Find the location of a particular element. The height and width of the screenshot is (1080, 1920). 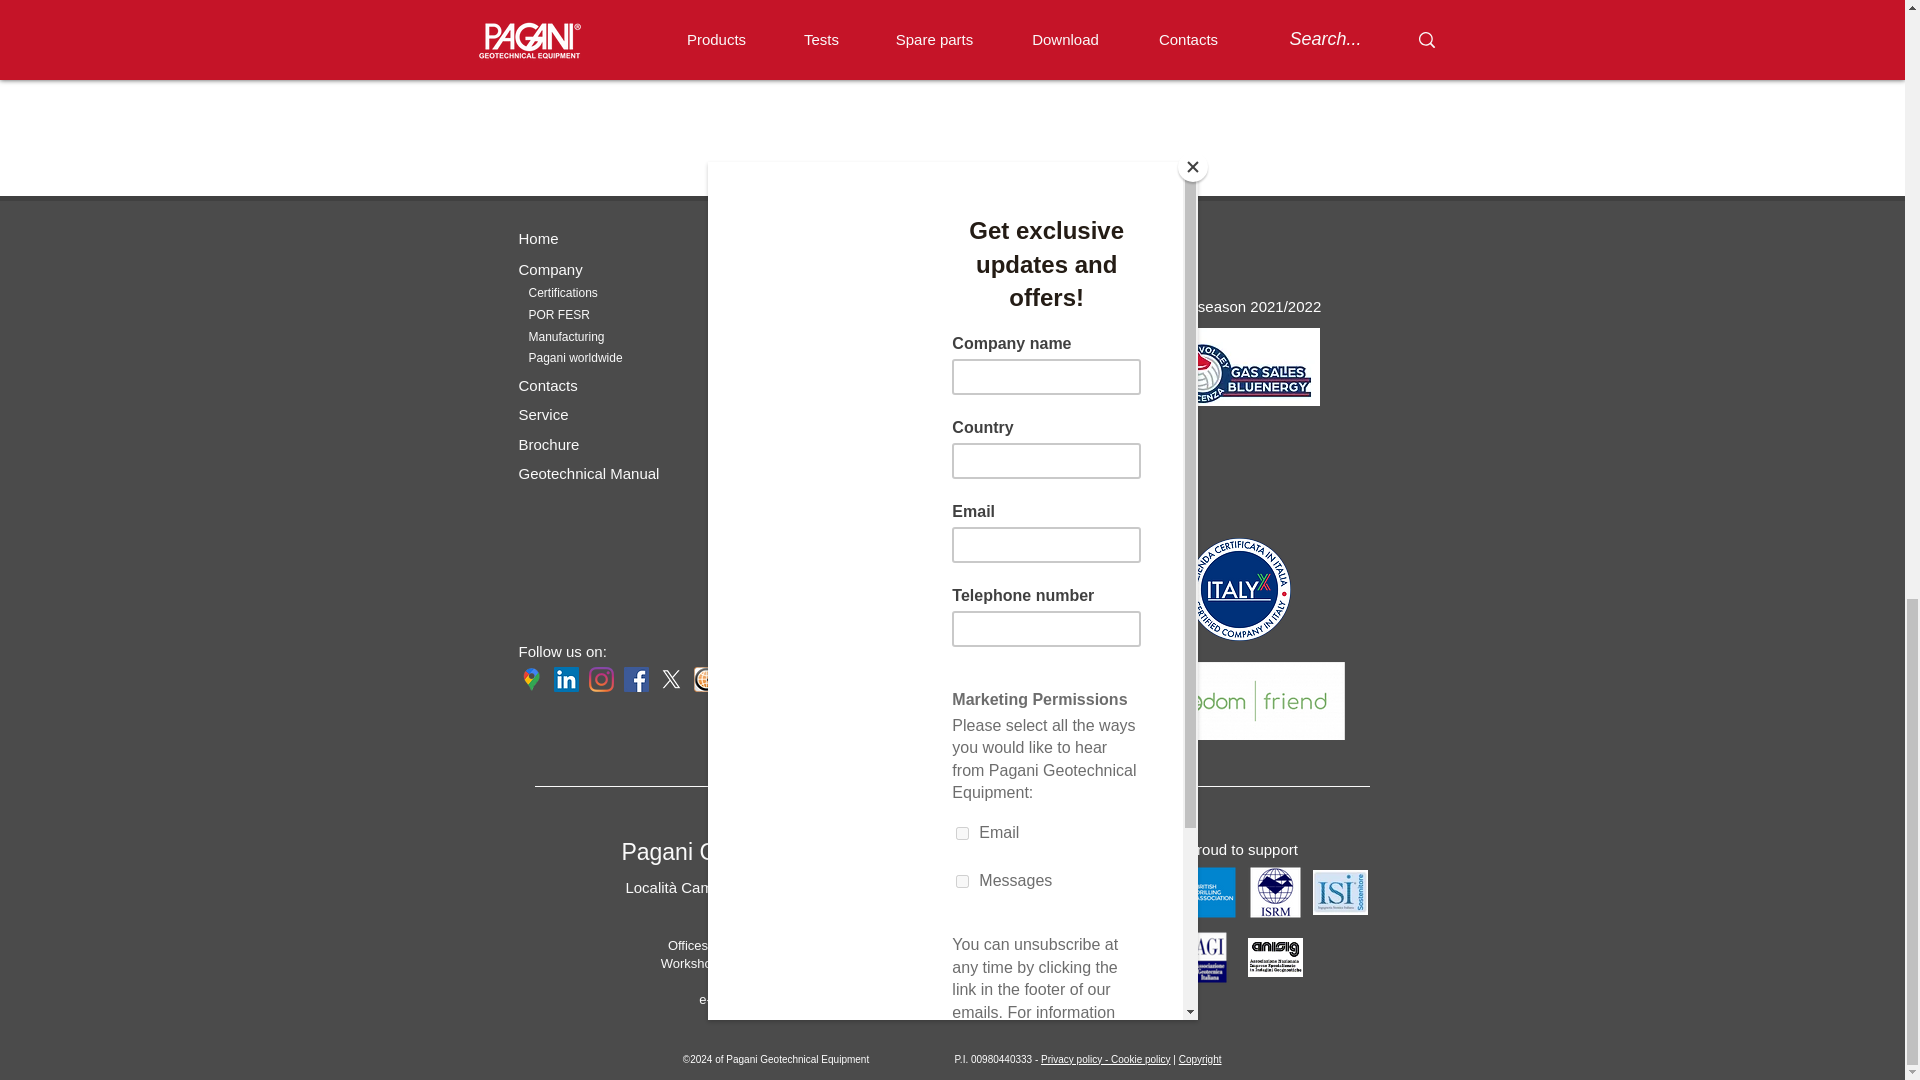

Pagani per Treedom green is located at coordinates (1240, 700).